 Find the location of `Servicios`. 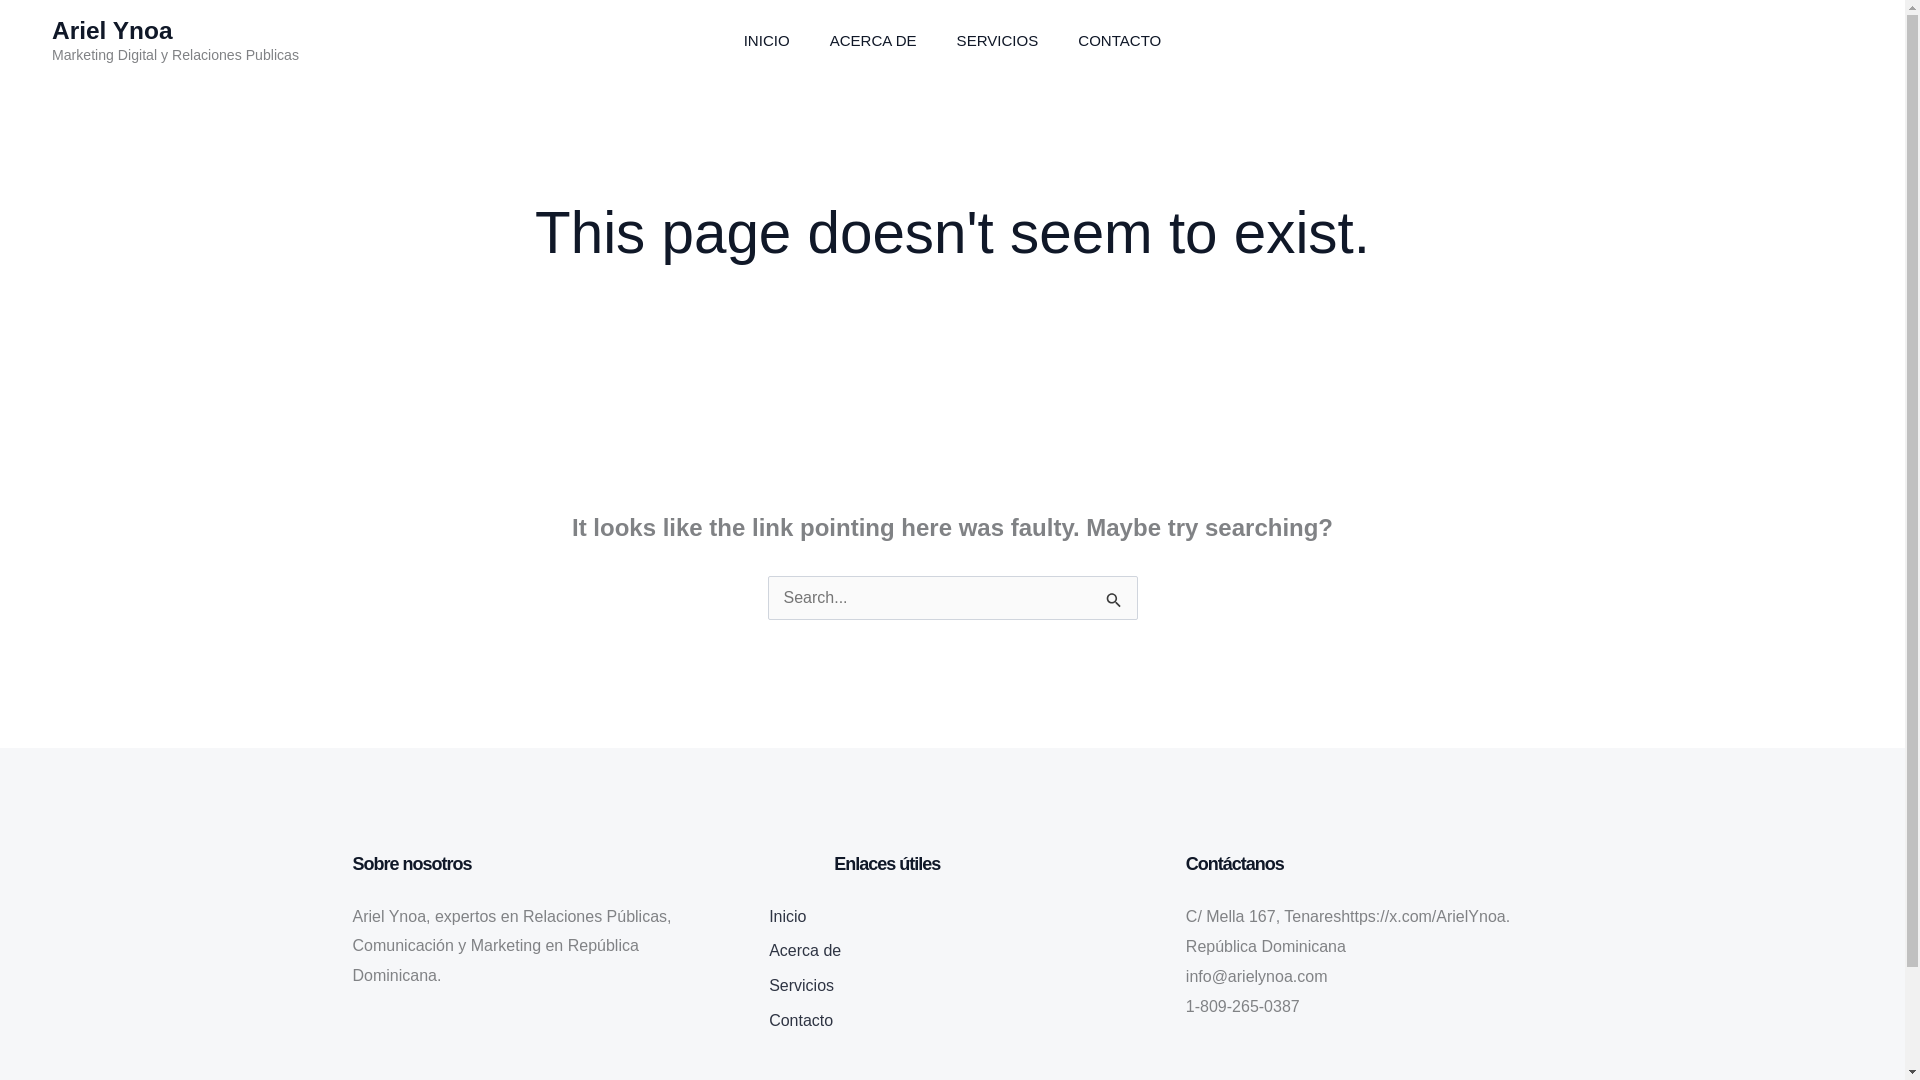

Servicios is located at coordinates (801, 988).